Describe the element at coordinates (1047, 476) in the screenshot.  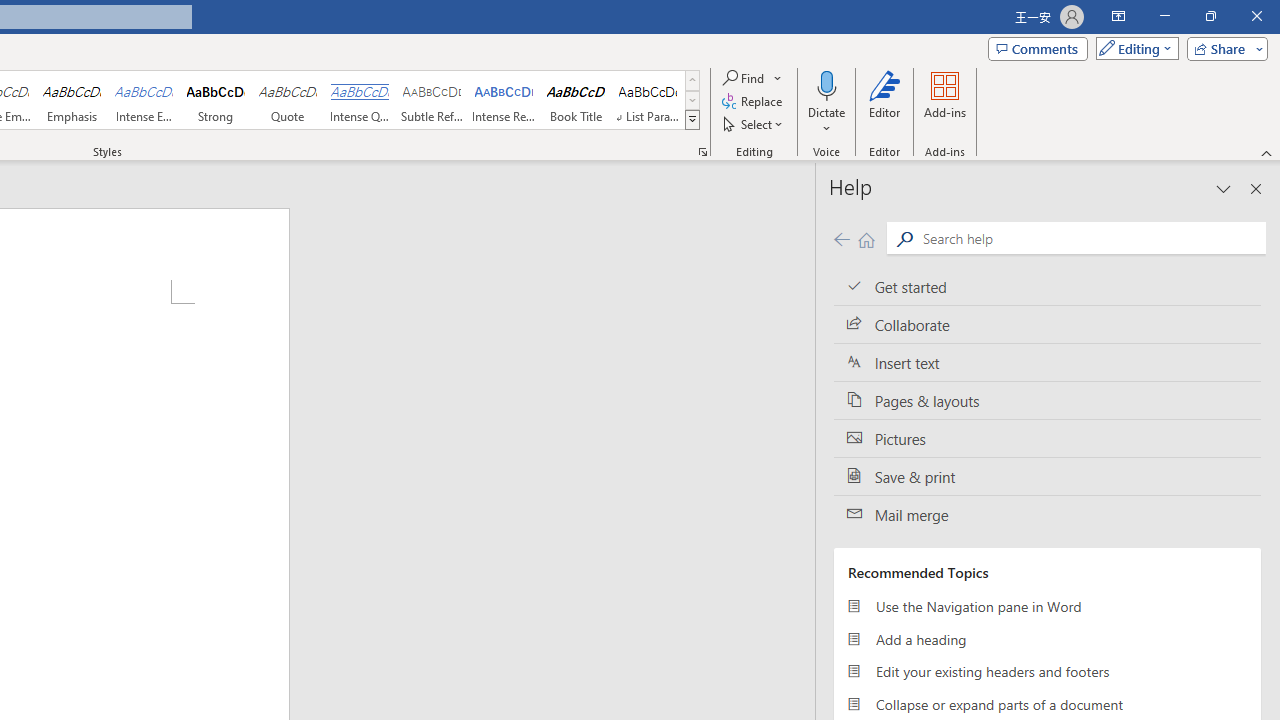
I see `Save & print` at that location.